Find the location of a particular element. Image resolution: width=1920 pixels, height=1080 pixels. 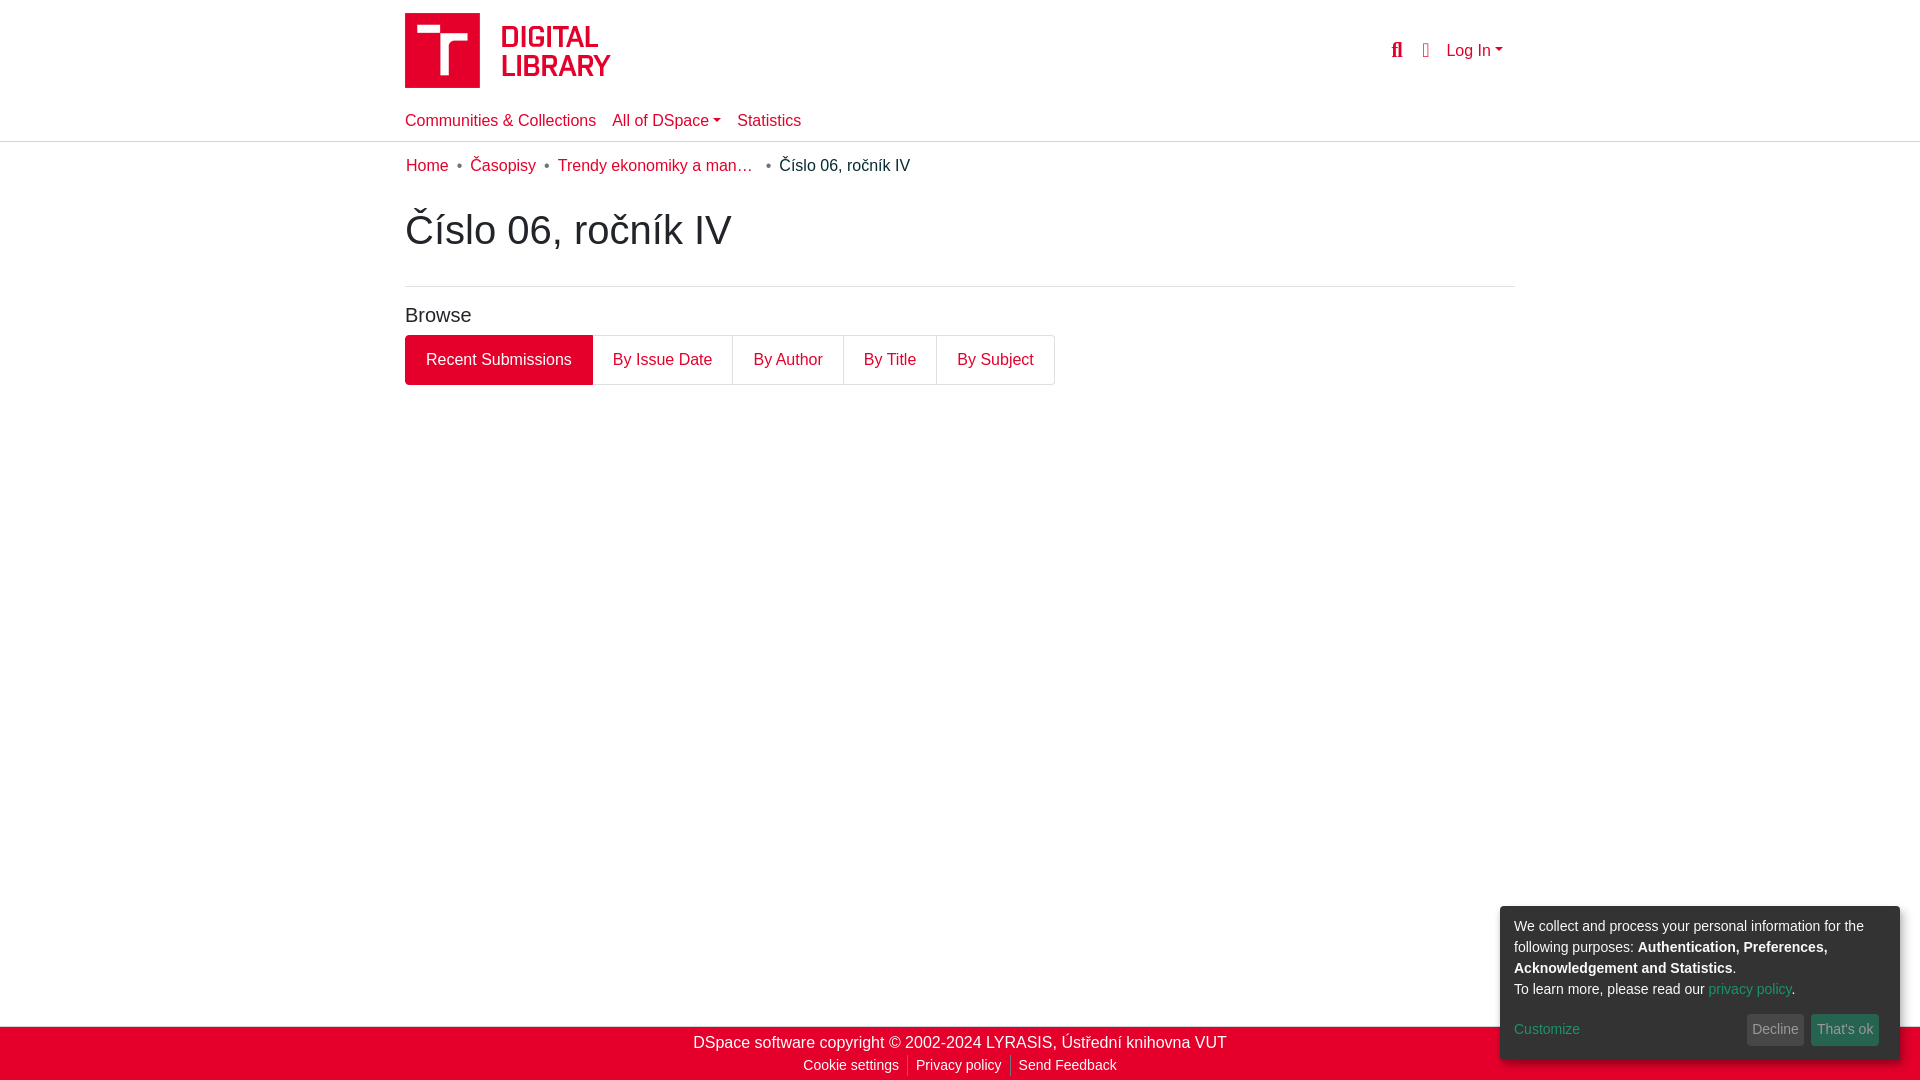

That's ok is located at coordinates (1844, 1030).